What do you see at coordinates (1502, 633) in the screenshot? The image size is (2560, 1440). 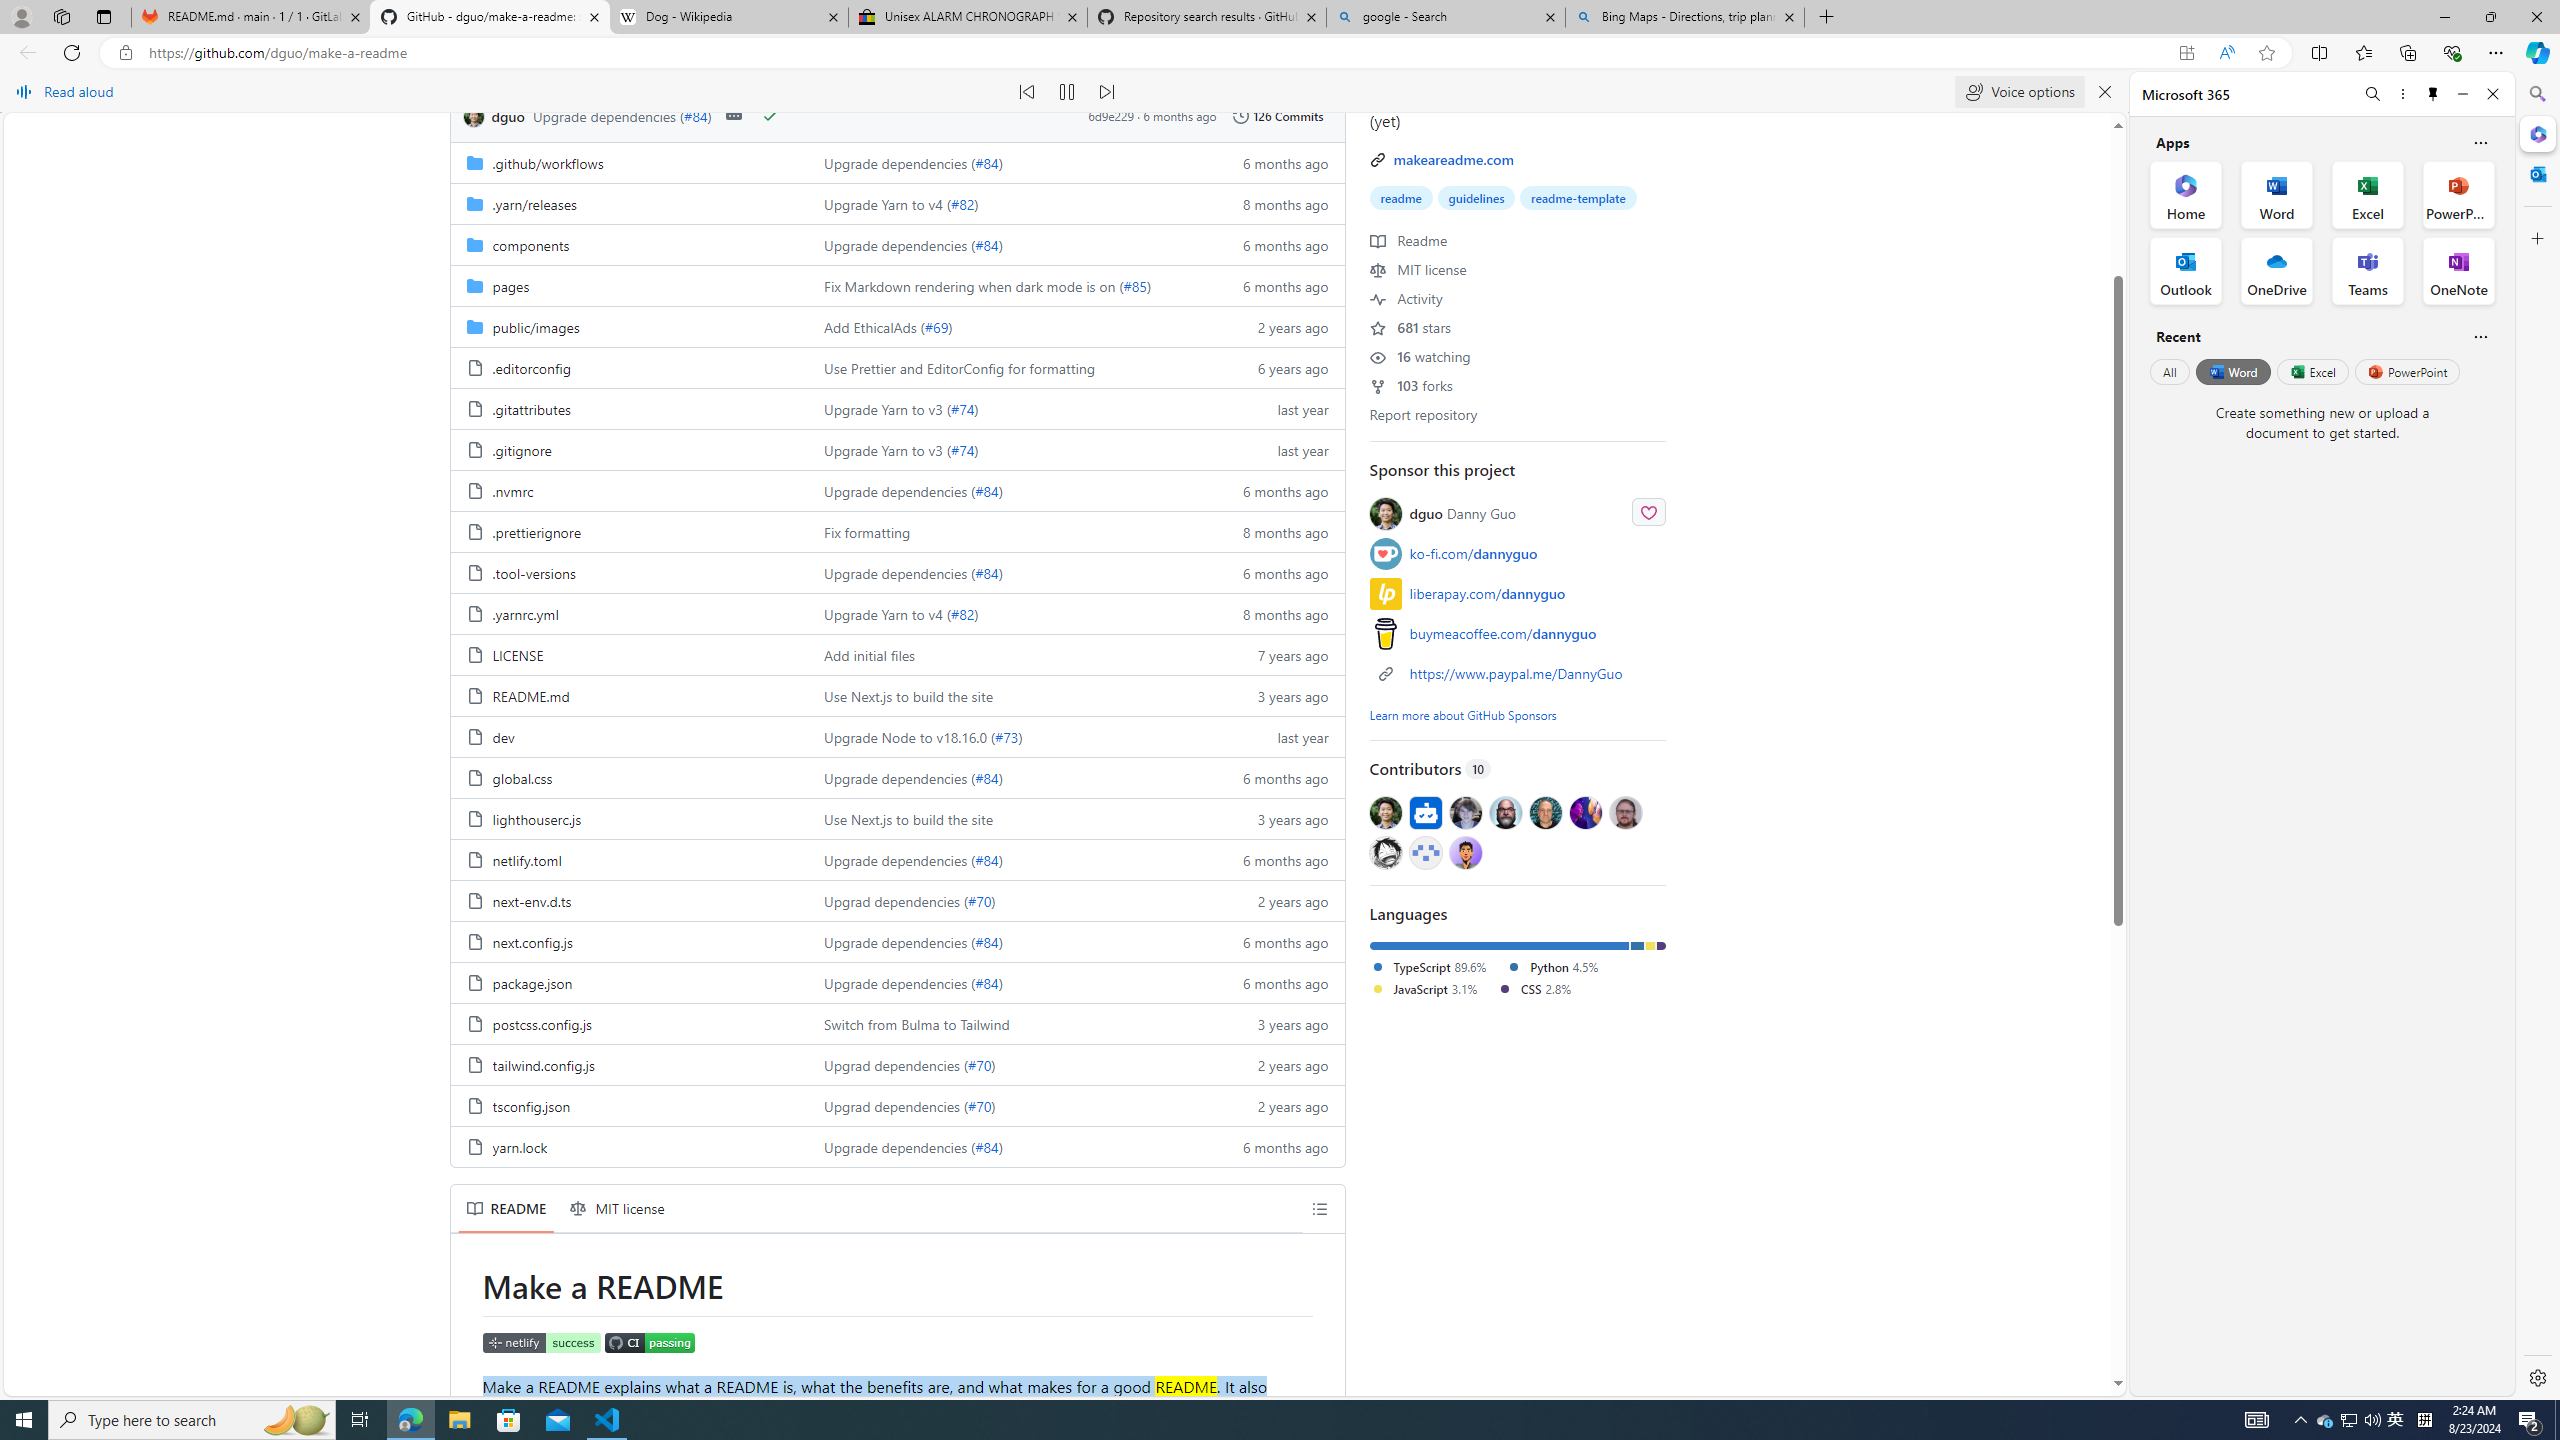 I see `buymeacoffee.com/dannyguo` at bounding box center [1502, 633].